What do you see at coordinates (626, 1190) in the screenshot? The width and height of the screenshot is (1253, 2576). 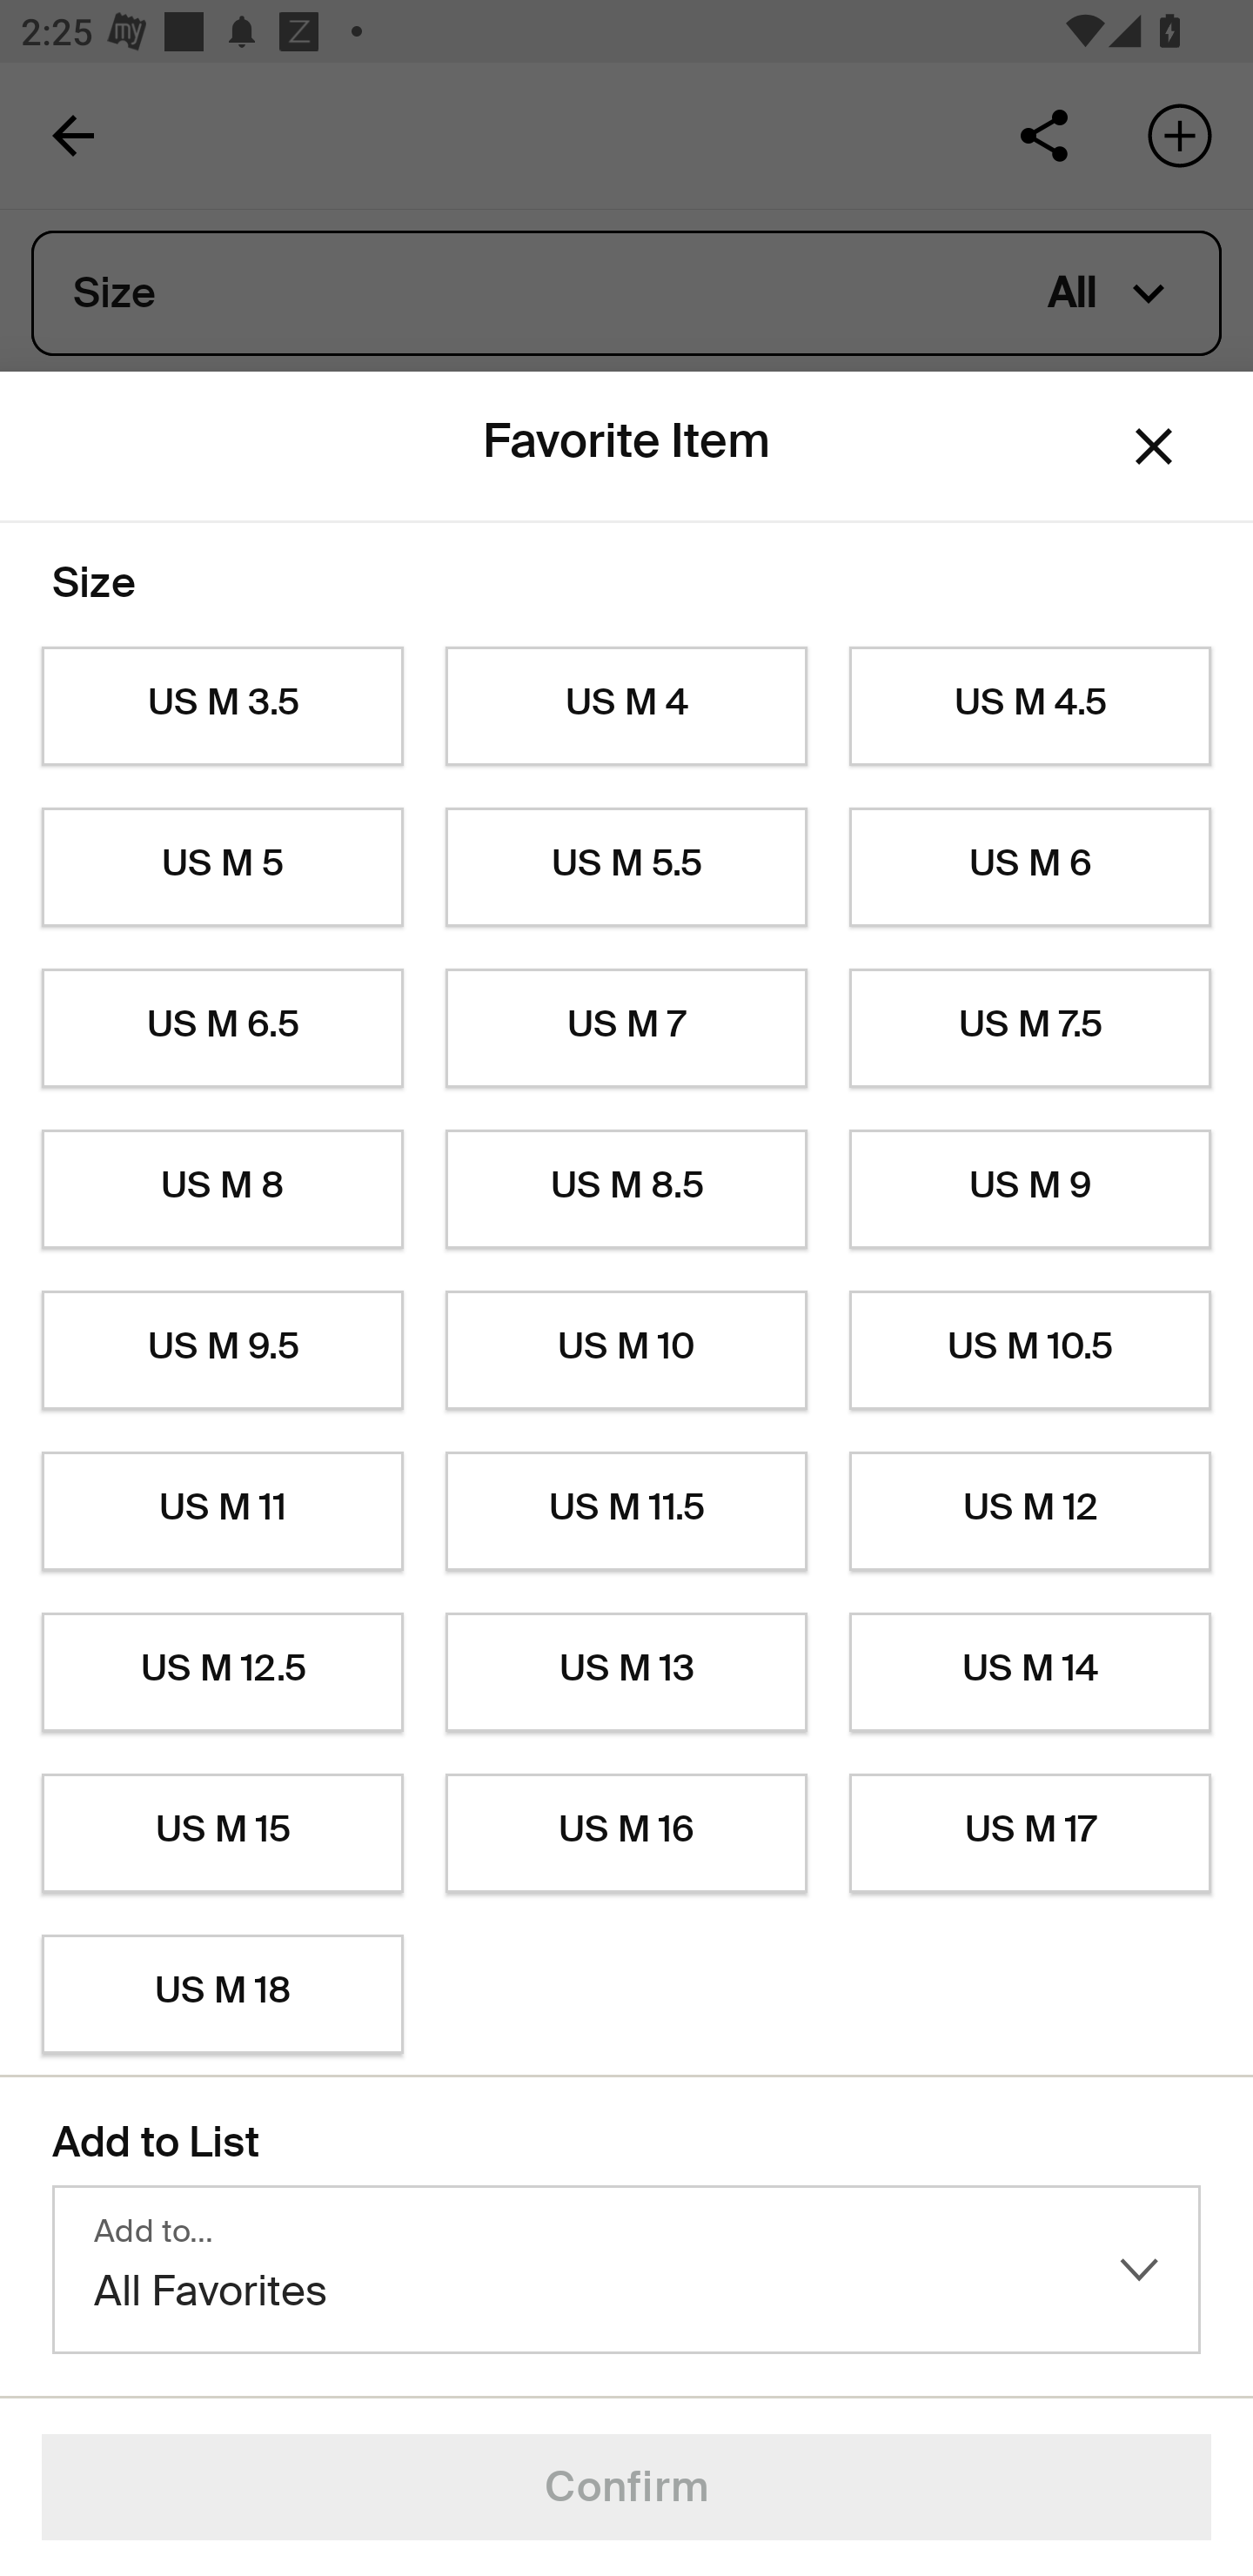 I see `US M 8.5` at bounding box center [626, 1190].